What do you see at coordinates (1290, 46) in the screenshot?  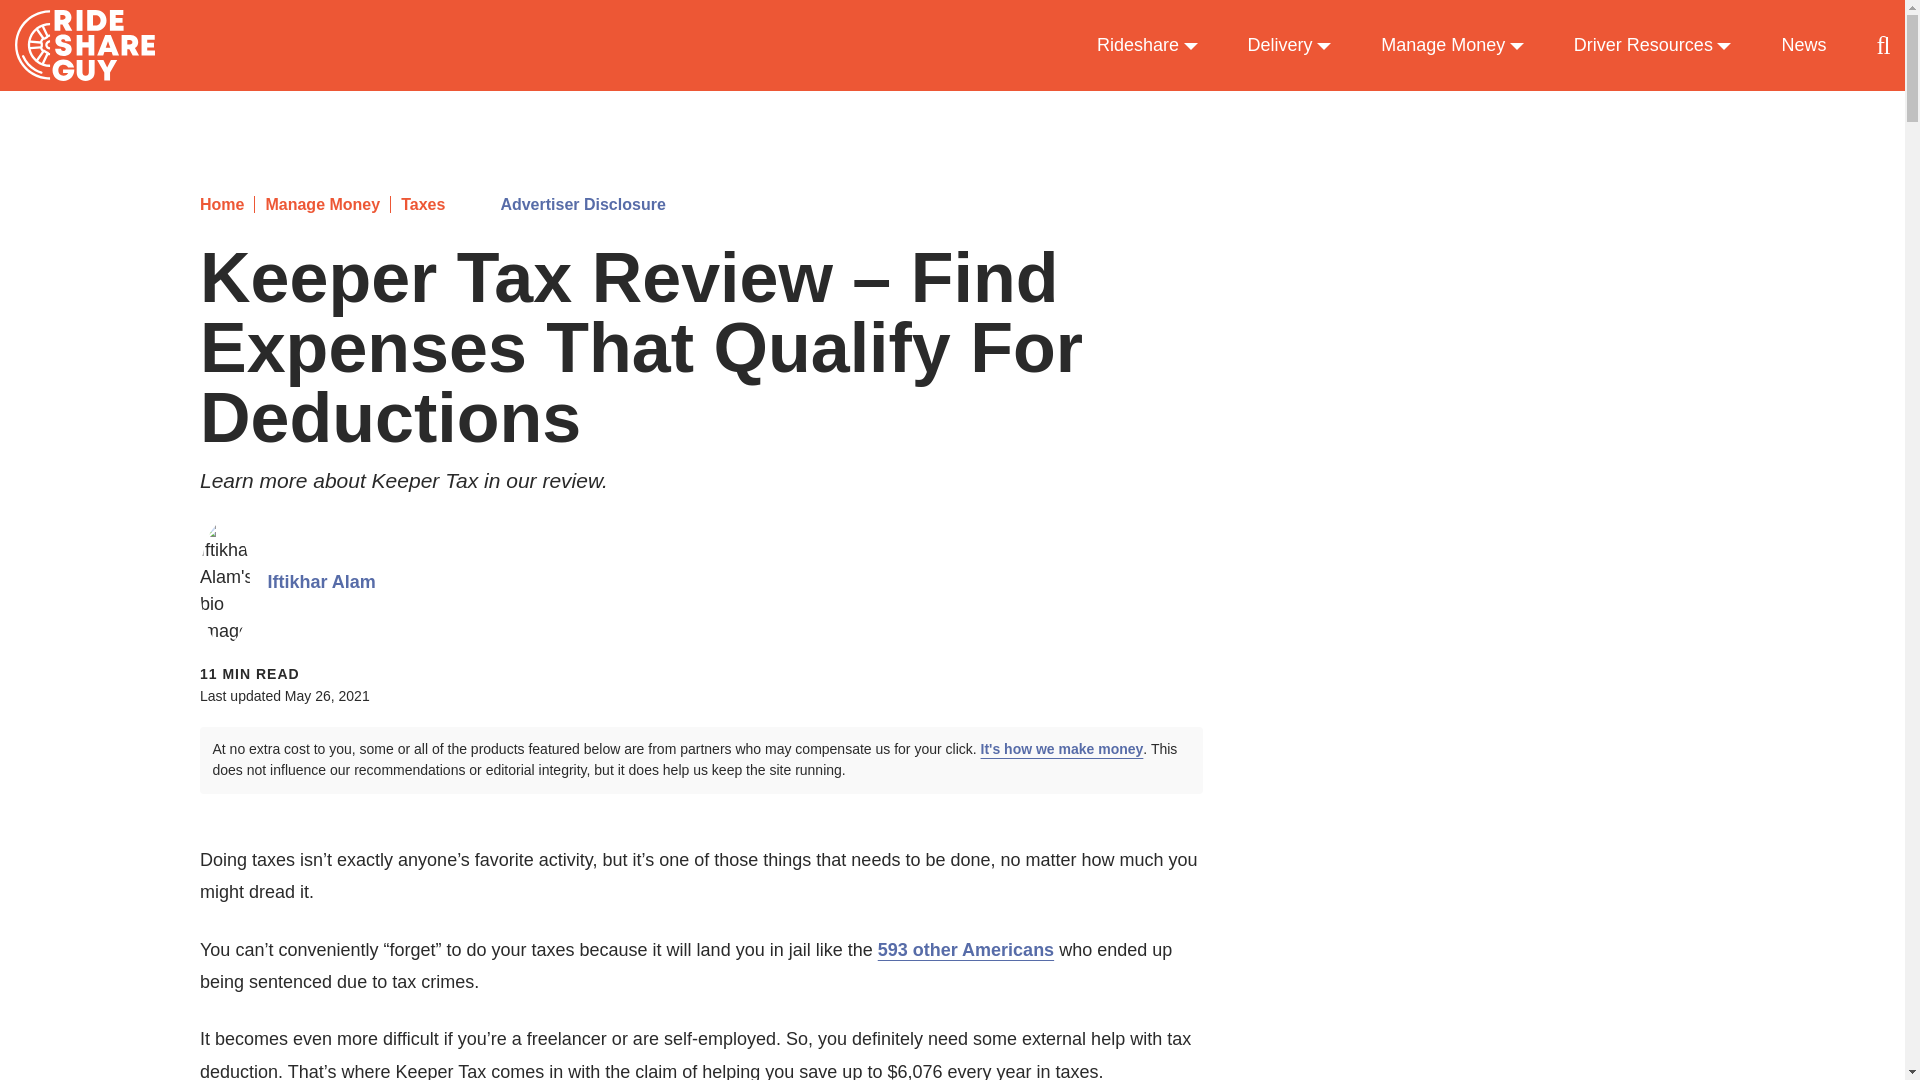 I see `Delivery` at bounding box center [1290, 46].